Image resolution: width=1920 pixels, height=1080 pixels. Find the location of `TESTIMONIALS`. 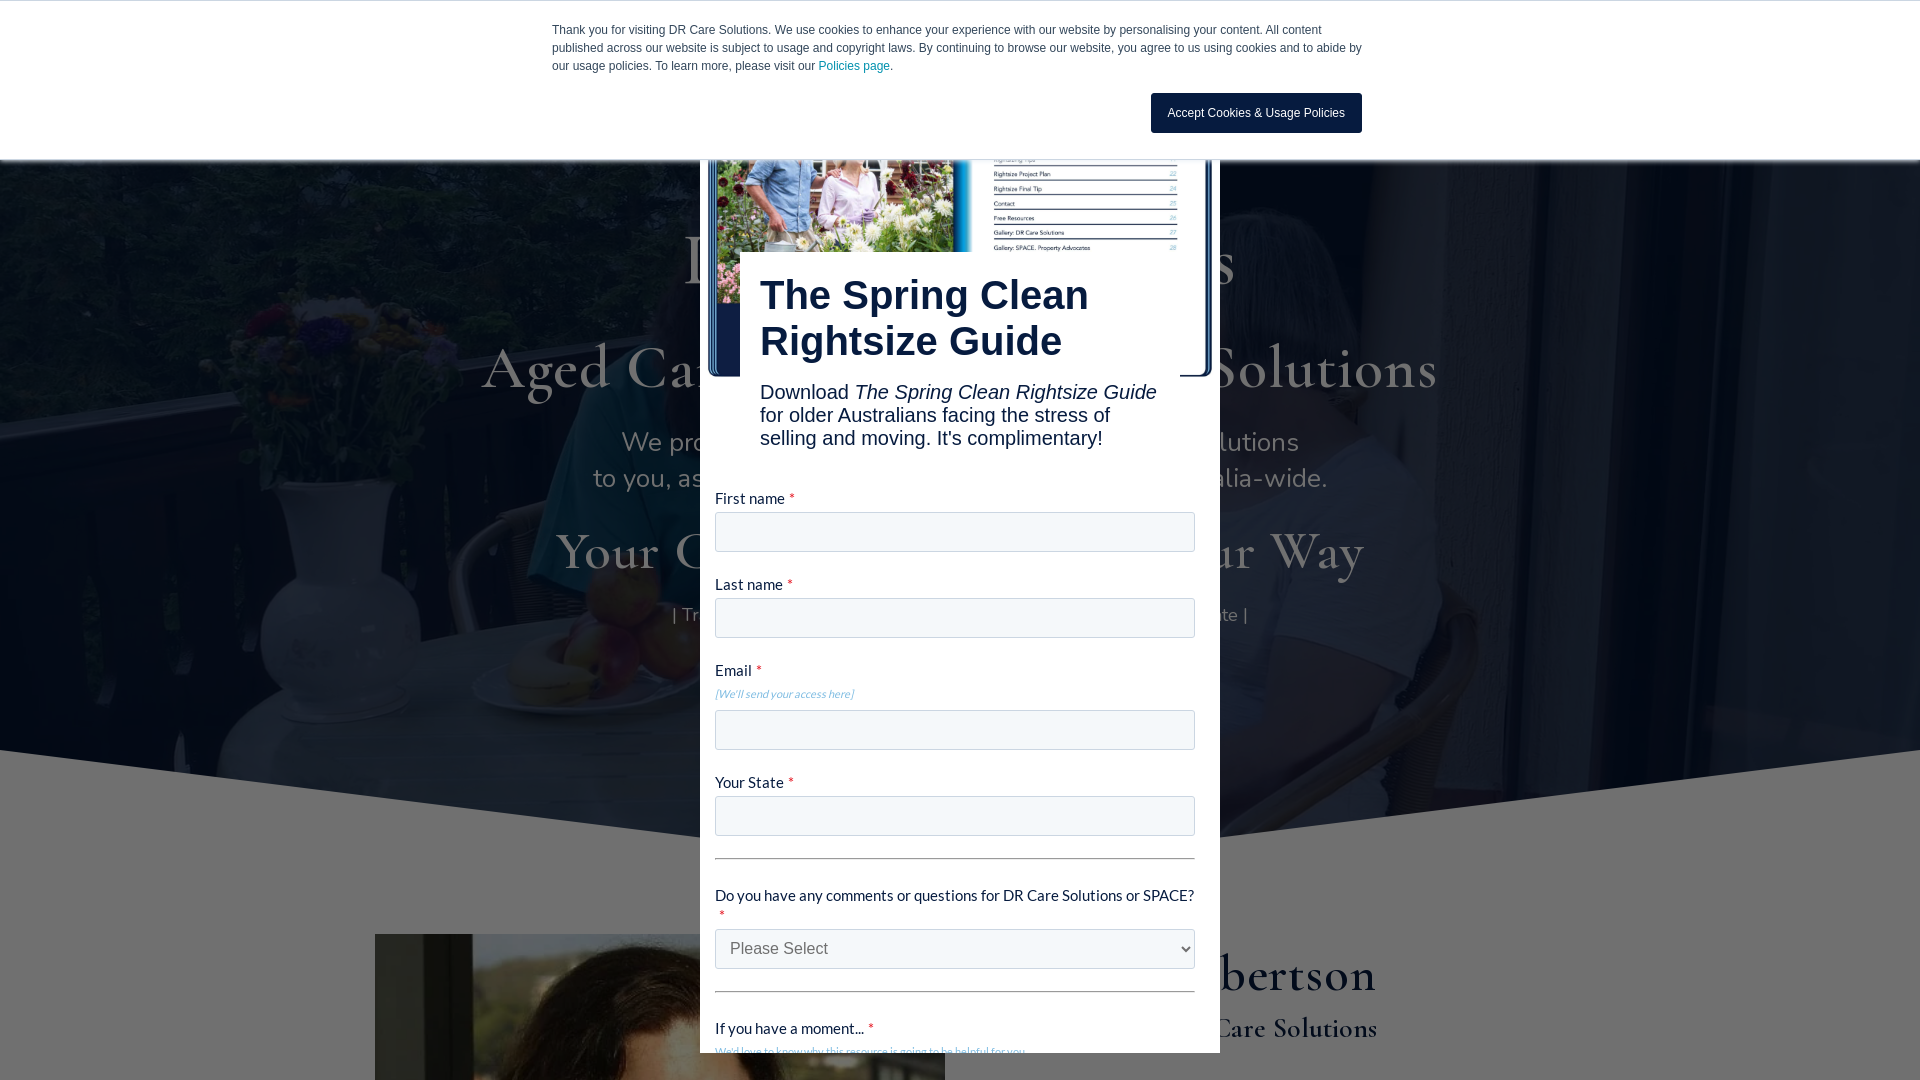

TESTIMONIALS is located at coordinates (1098, 40).